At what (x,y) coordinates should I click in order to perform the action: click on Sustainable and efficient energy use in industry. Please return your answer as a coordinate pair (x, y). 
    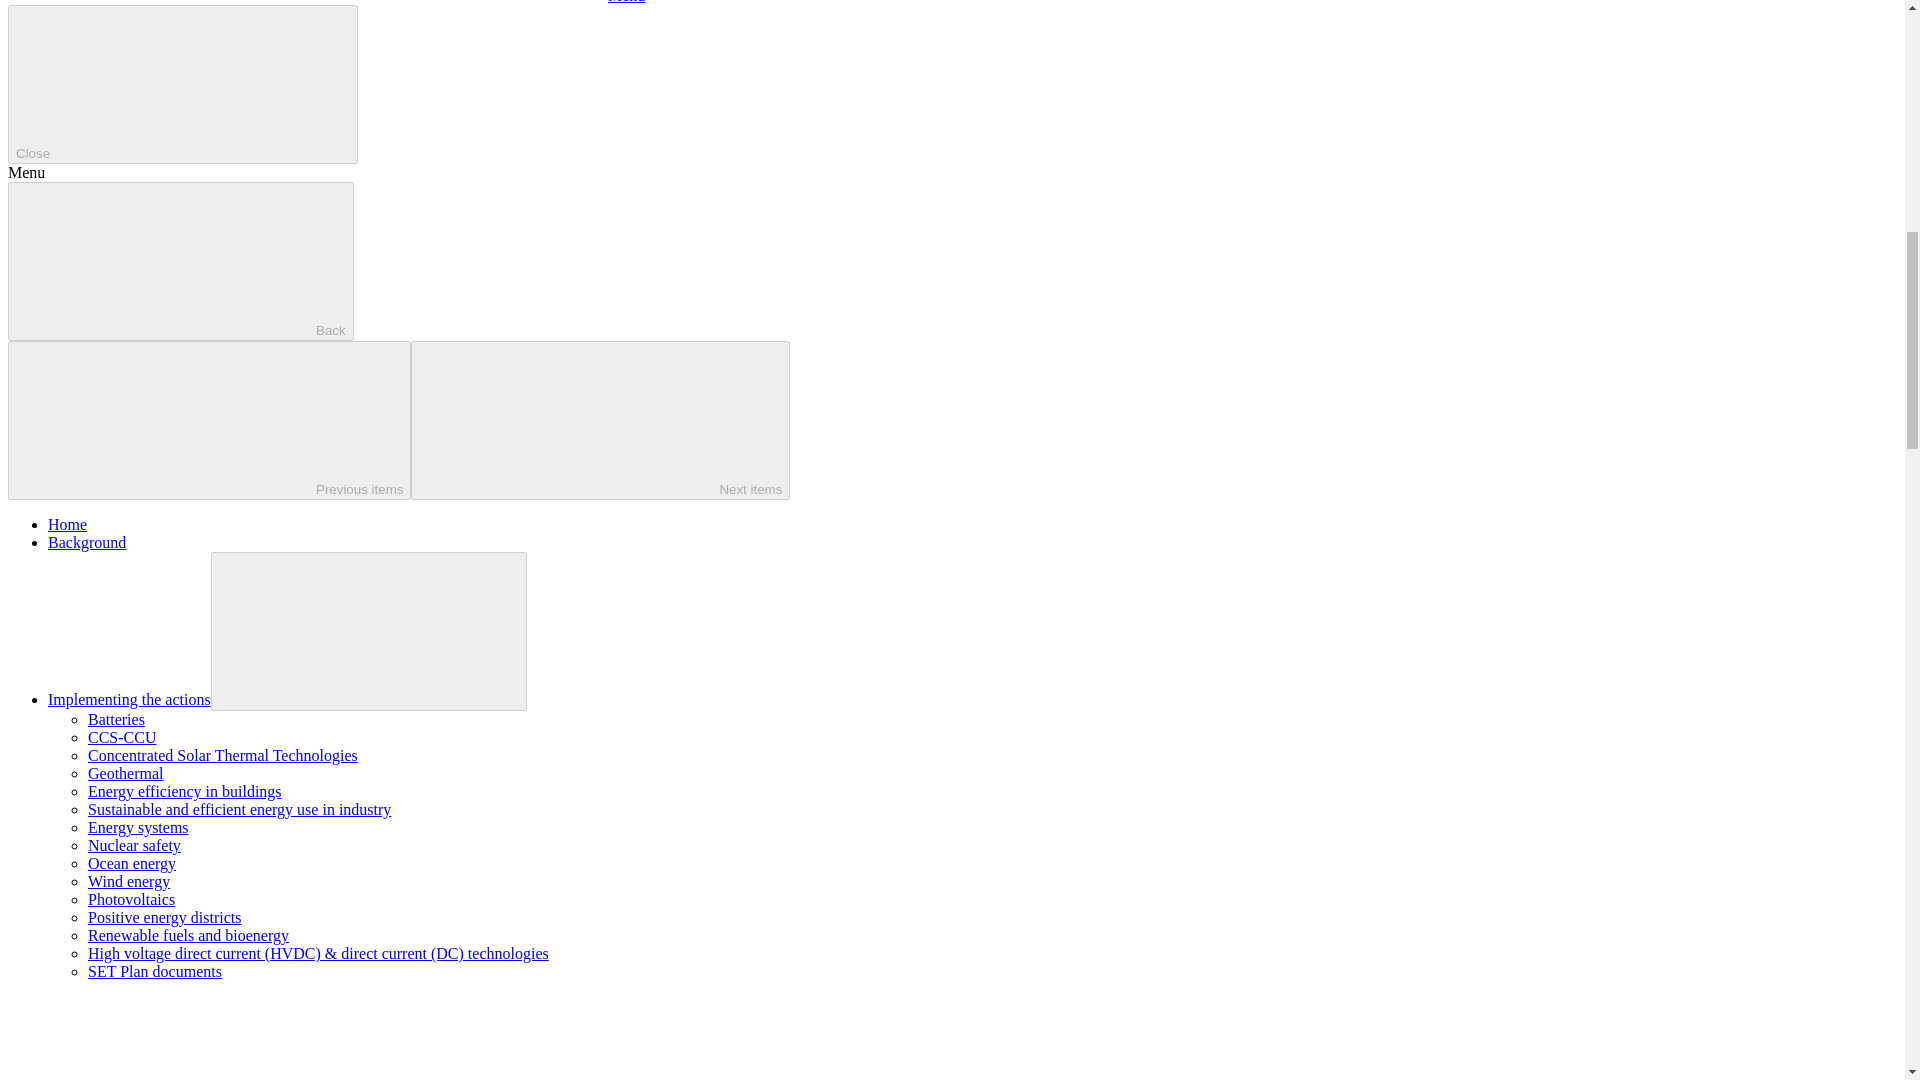
    Looking at the image, I should click on (240, 809).